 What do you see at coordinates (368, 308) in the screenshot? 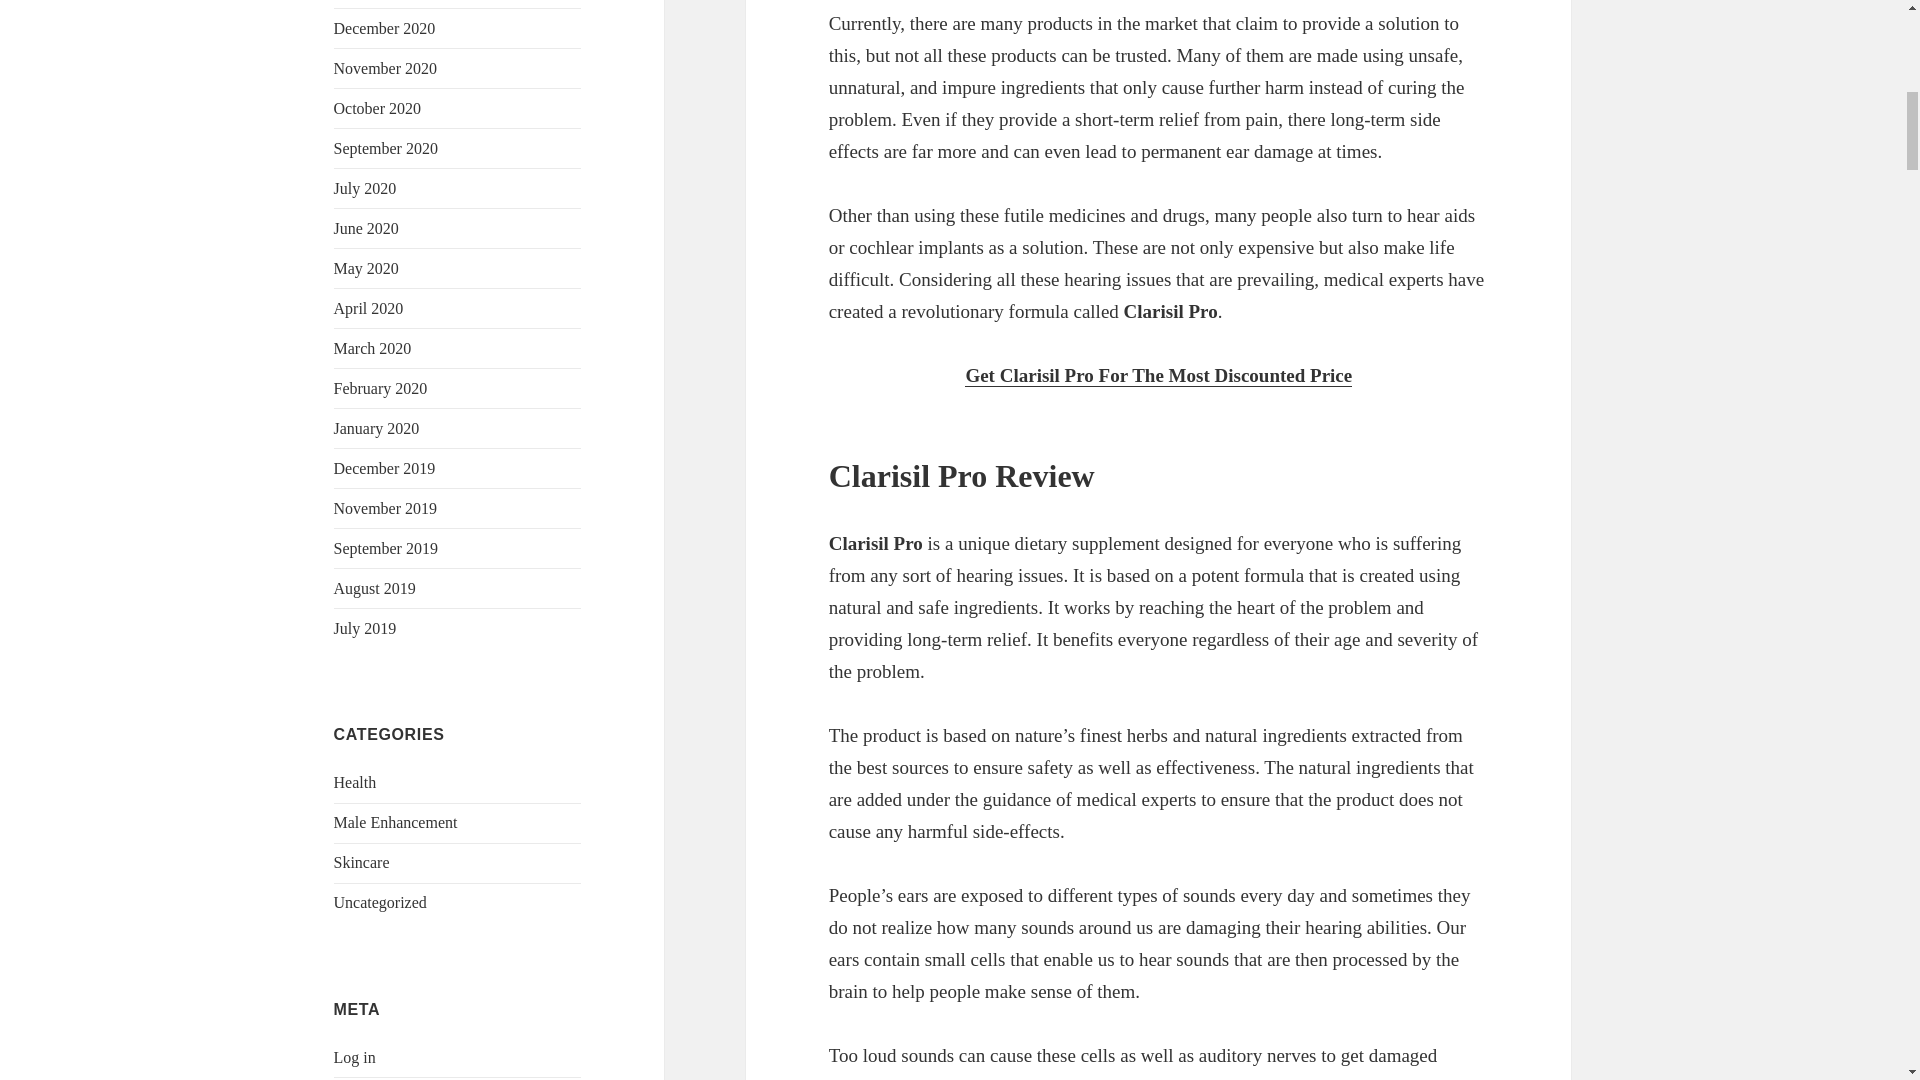
I see `April 2020` at bounding box center [368, 308].